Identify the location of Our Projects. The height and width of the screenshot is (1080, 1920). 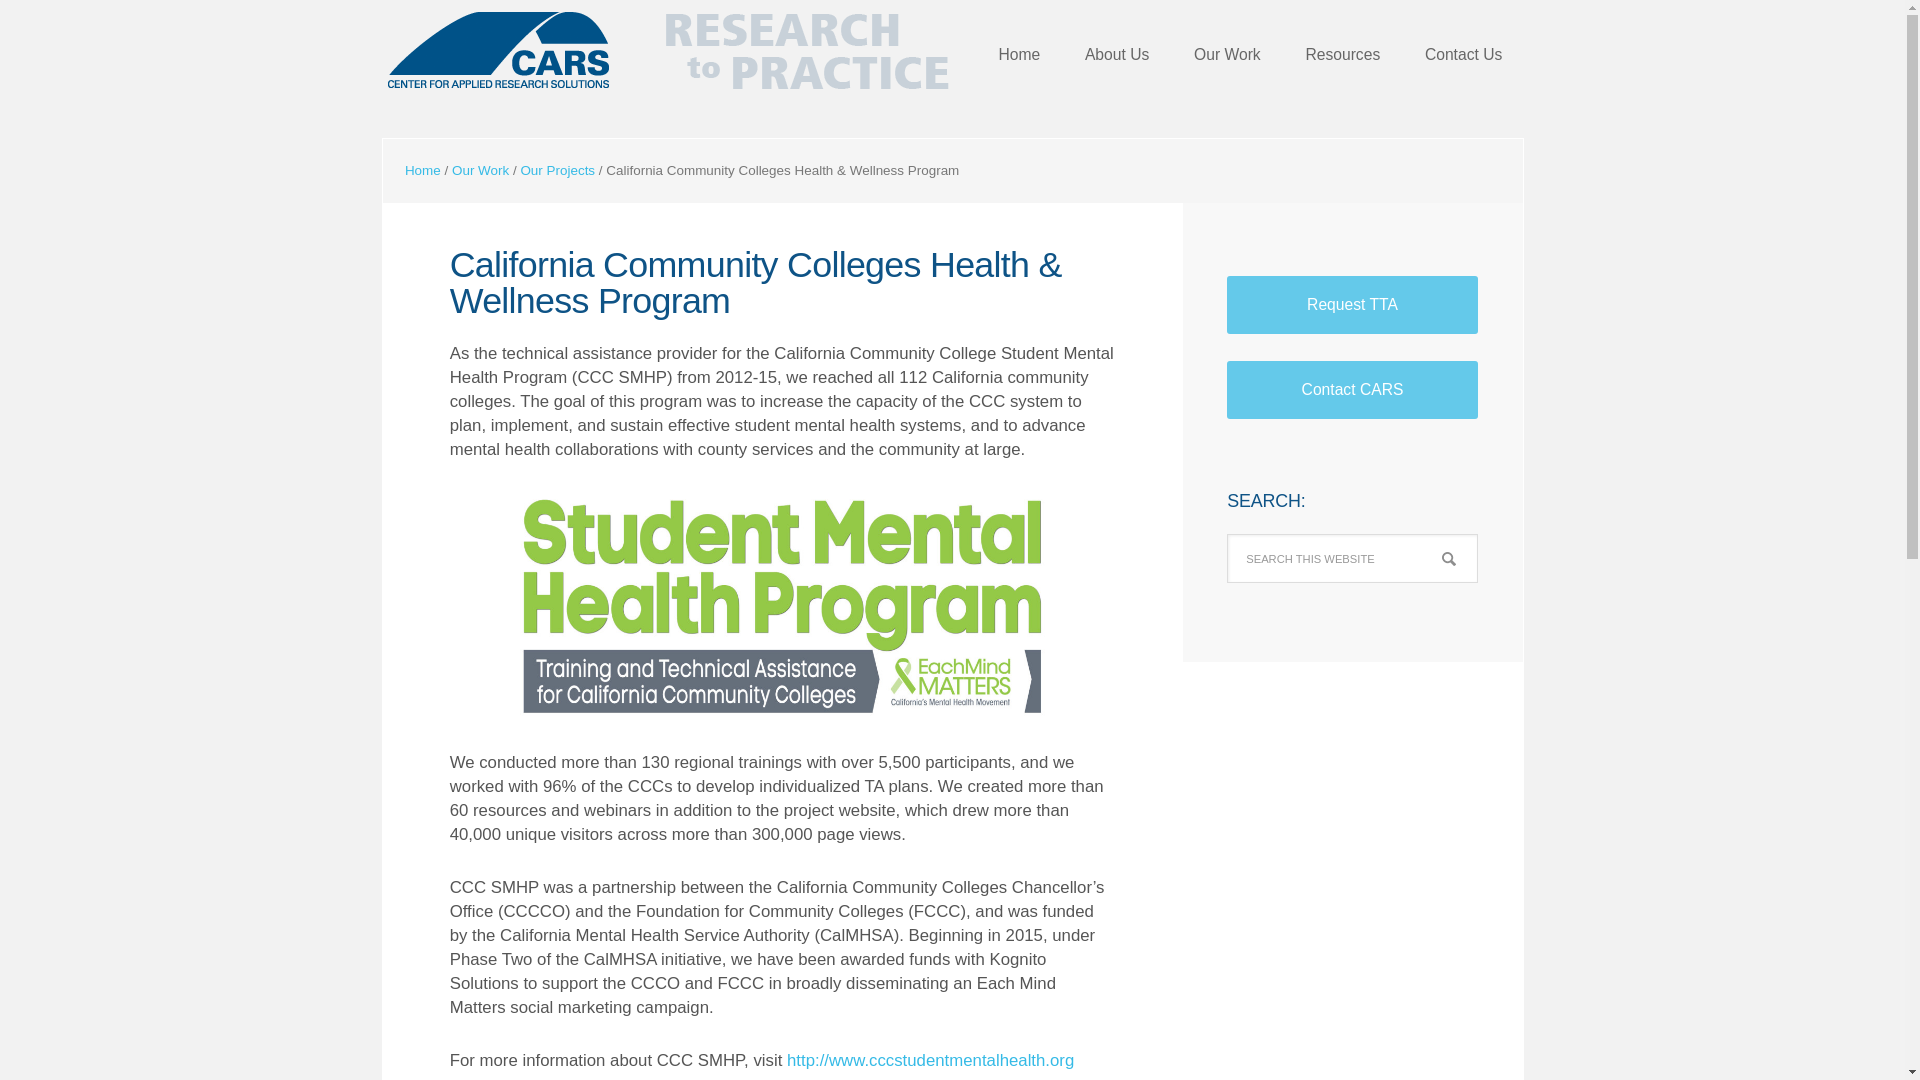
(558, 170).